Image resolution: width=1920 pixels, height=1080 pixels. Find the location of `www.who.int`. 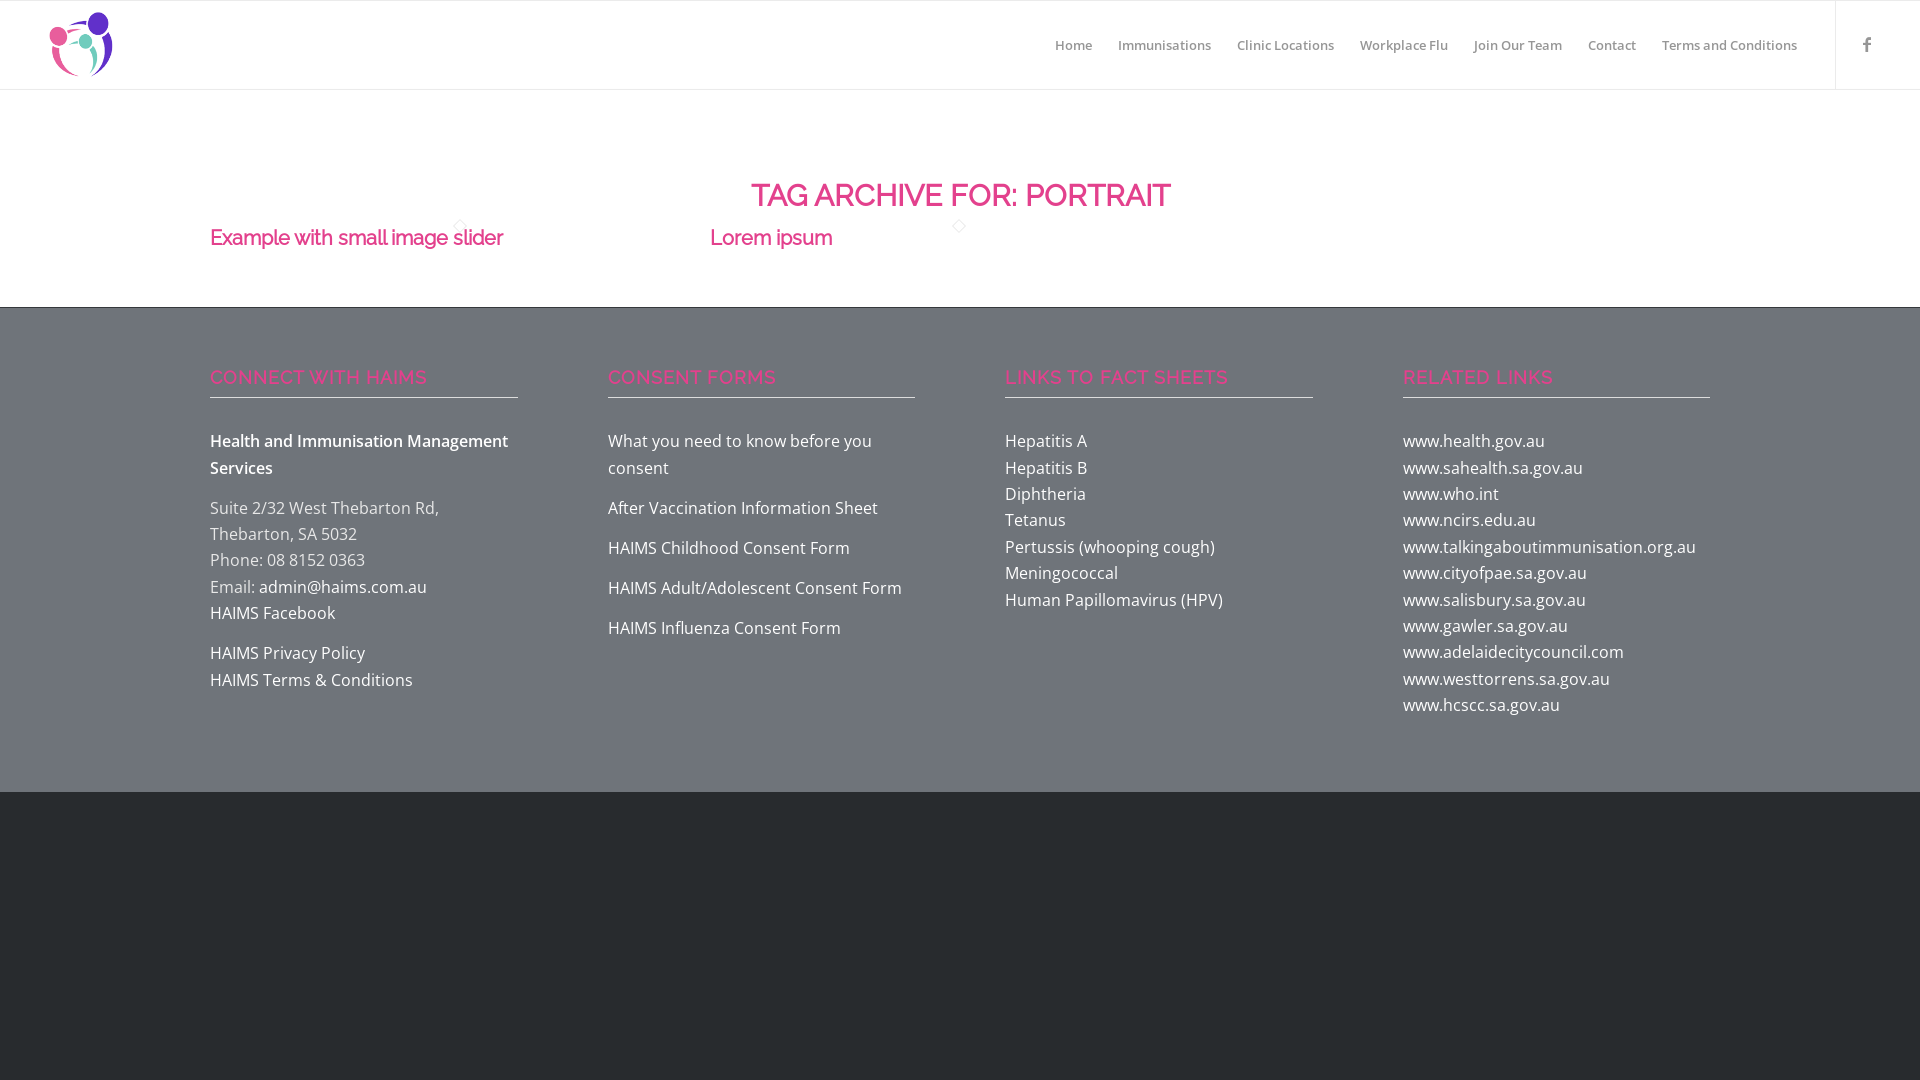

www.who.int is located at coordinates (1450, 494).